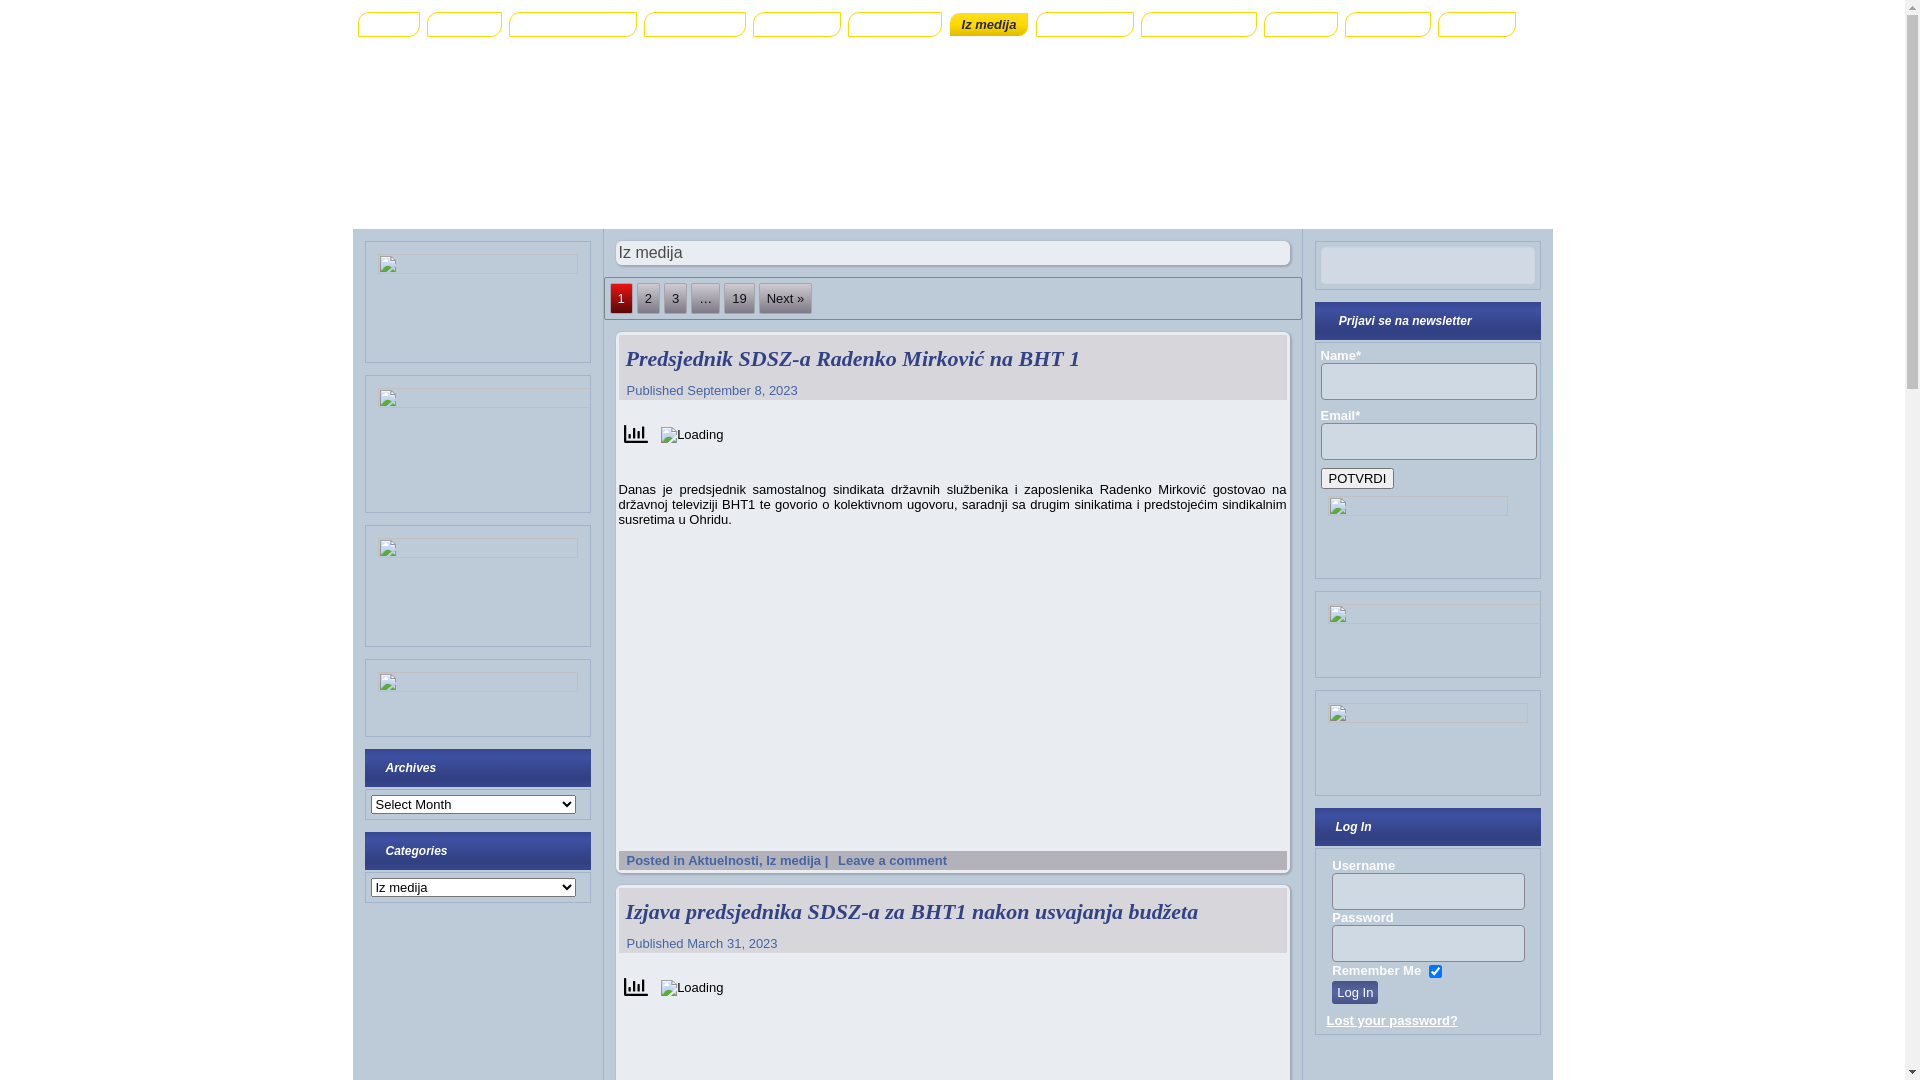 The width and height of the screenshot is (1920, 1080). Describe the element at coordinates (1477, 24) in the screenshot. I see `STRAJK` at that location.